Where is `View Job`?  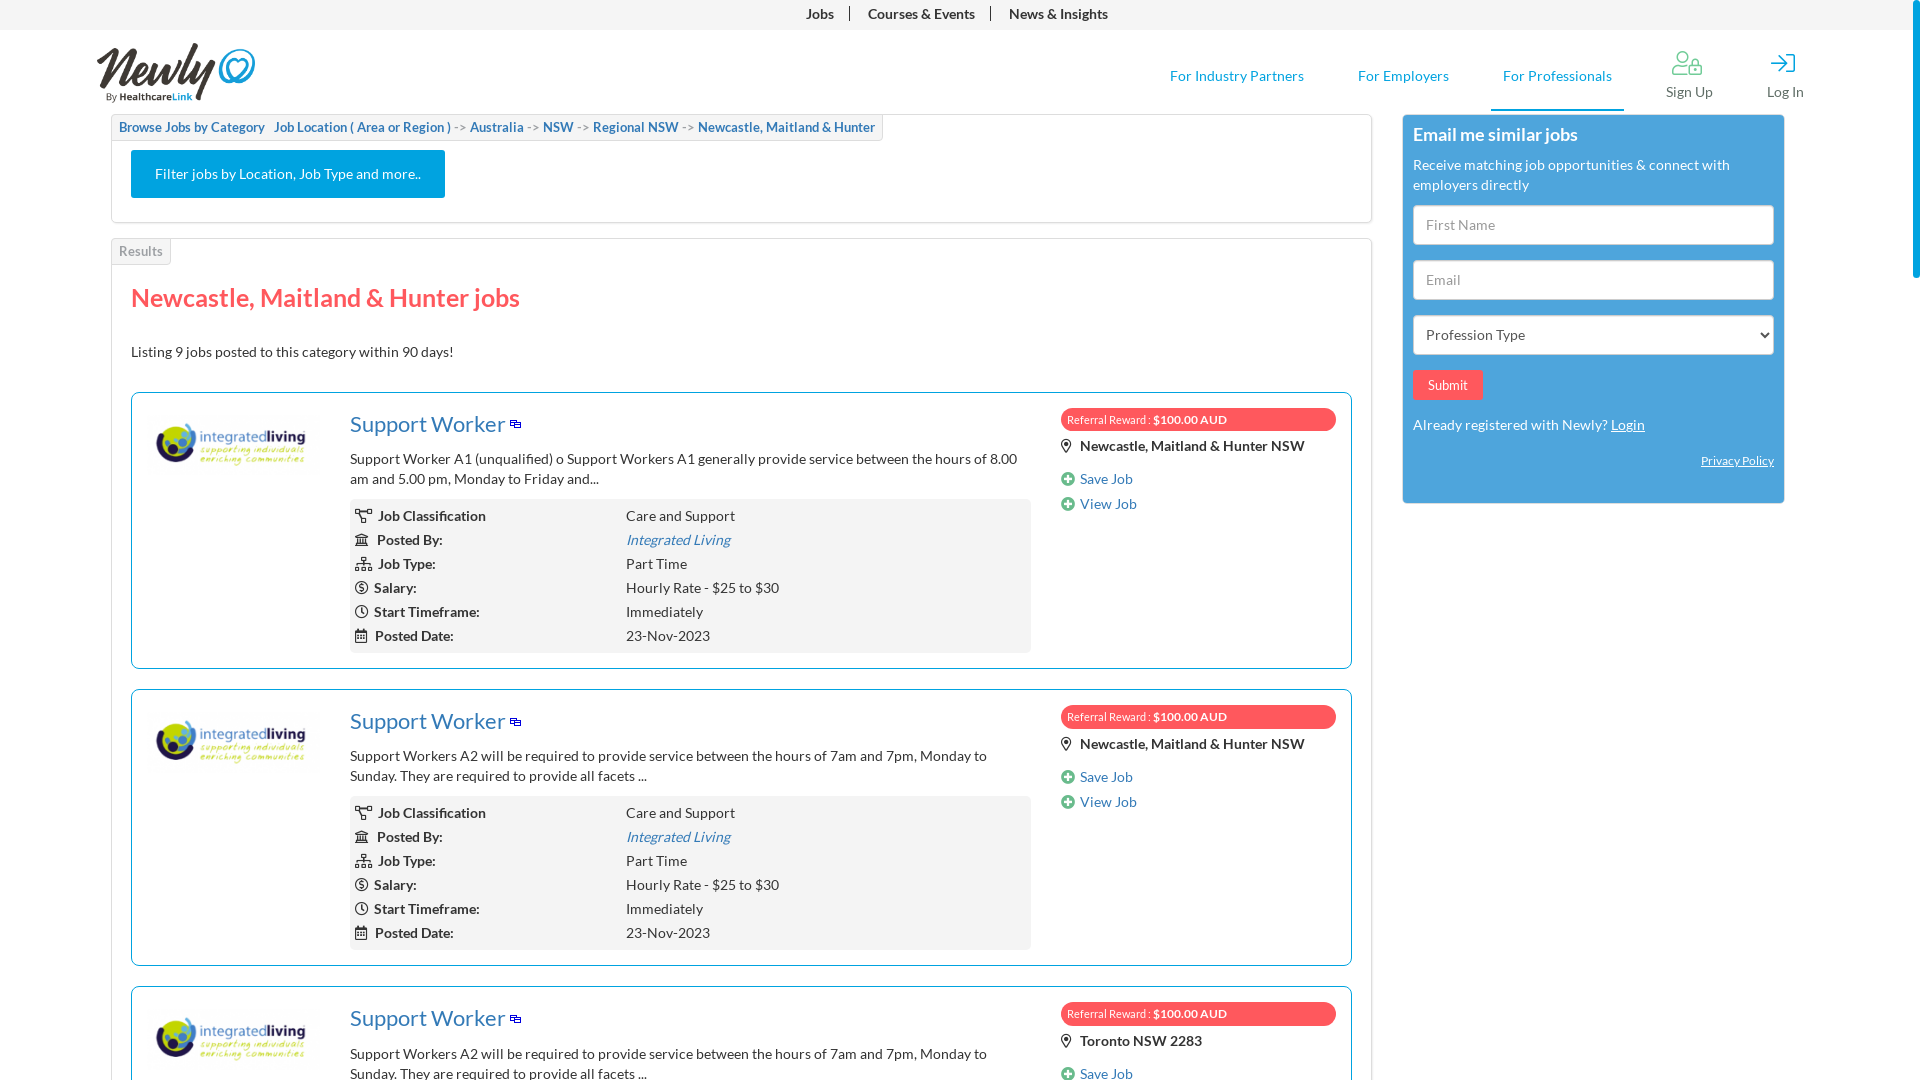
View Job is located at coordinates (1108, 800).